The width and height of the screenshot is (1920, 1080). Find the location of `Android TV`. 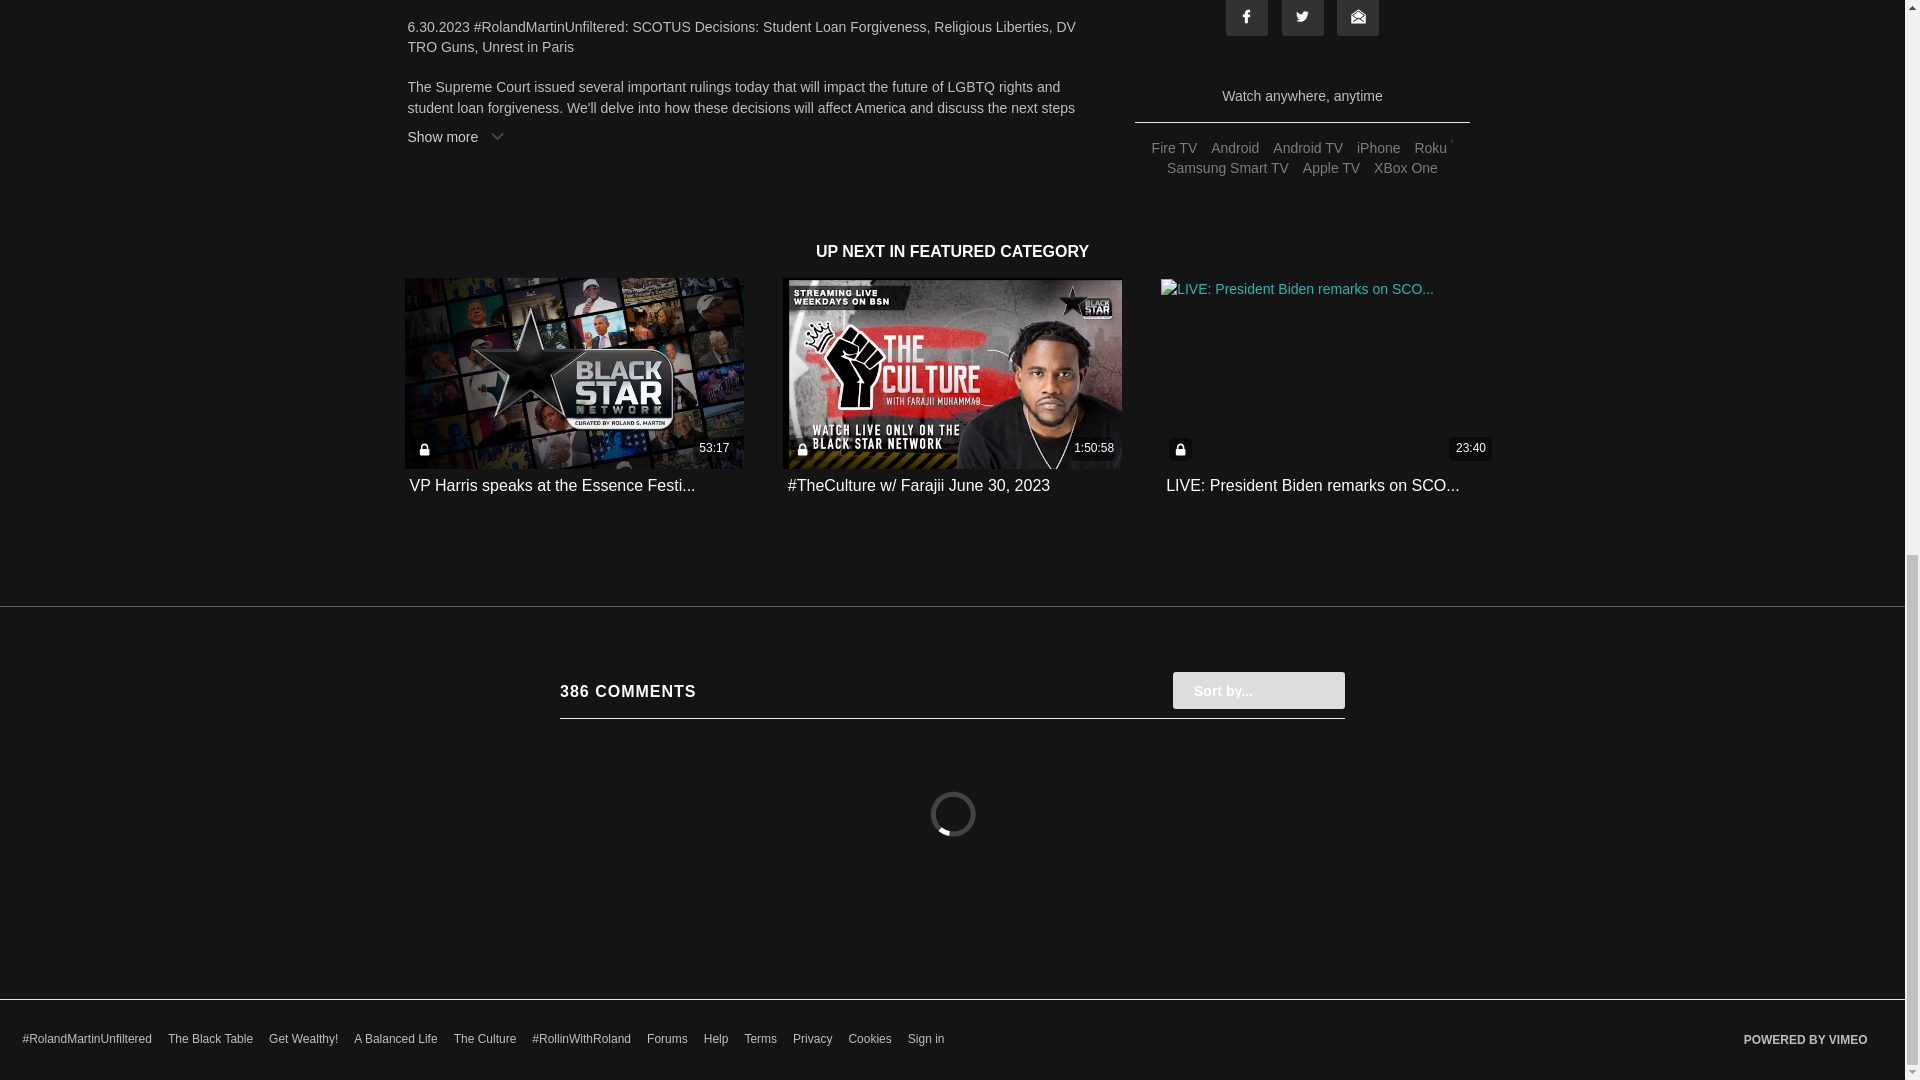

Android TV is located at coordinates (1307, 148).